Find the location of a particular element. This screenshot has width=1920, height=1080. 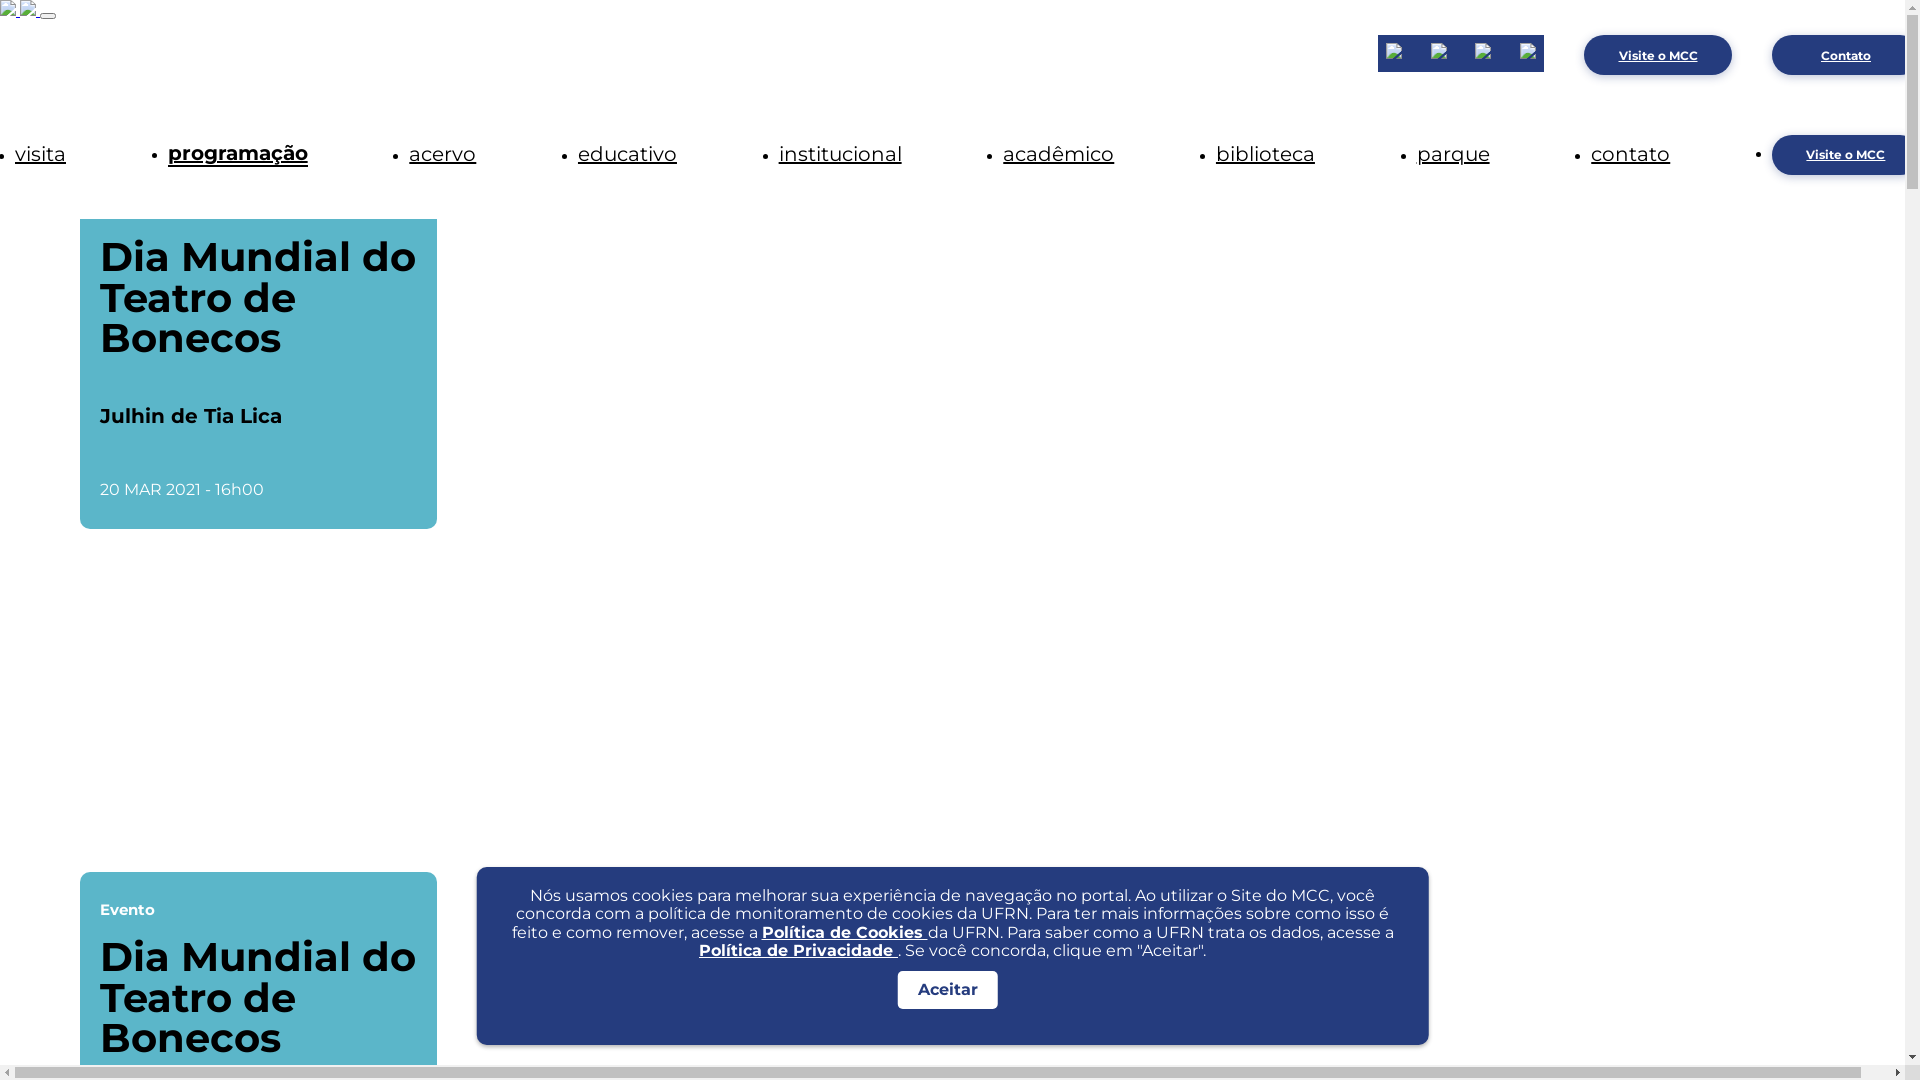

educativo is located at coordinates (628, 154).